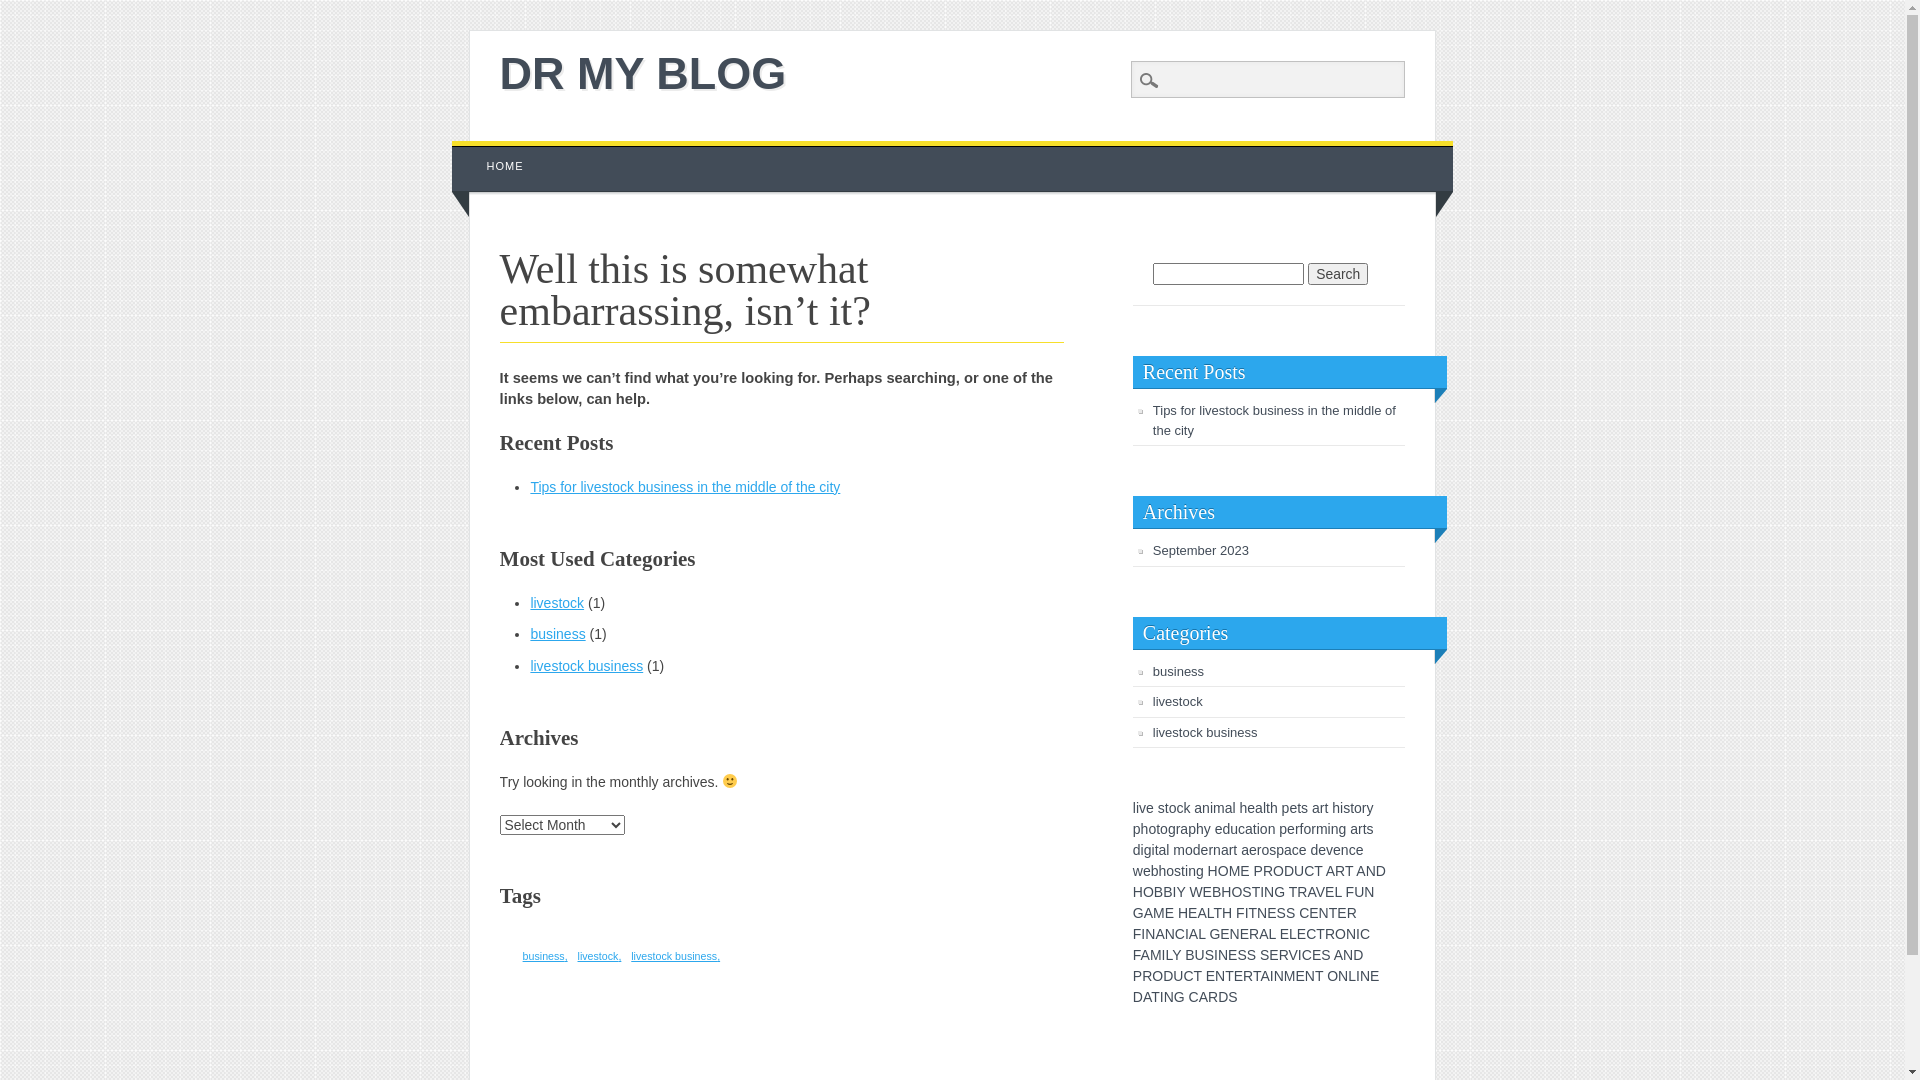  Describe the element at coordinates (1197, 850) in the screenshot. I see `d` at that location.